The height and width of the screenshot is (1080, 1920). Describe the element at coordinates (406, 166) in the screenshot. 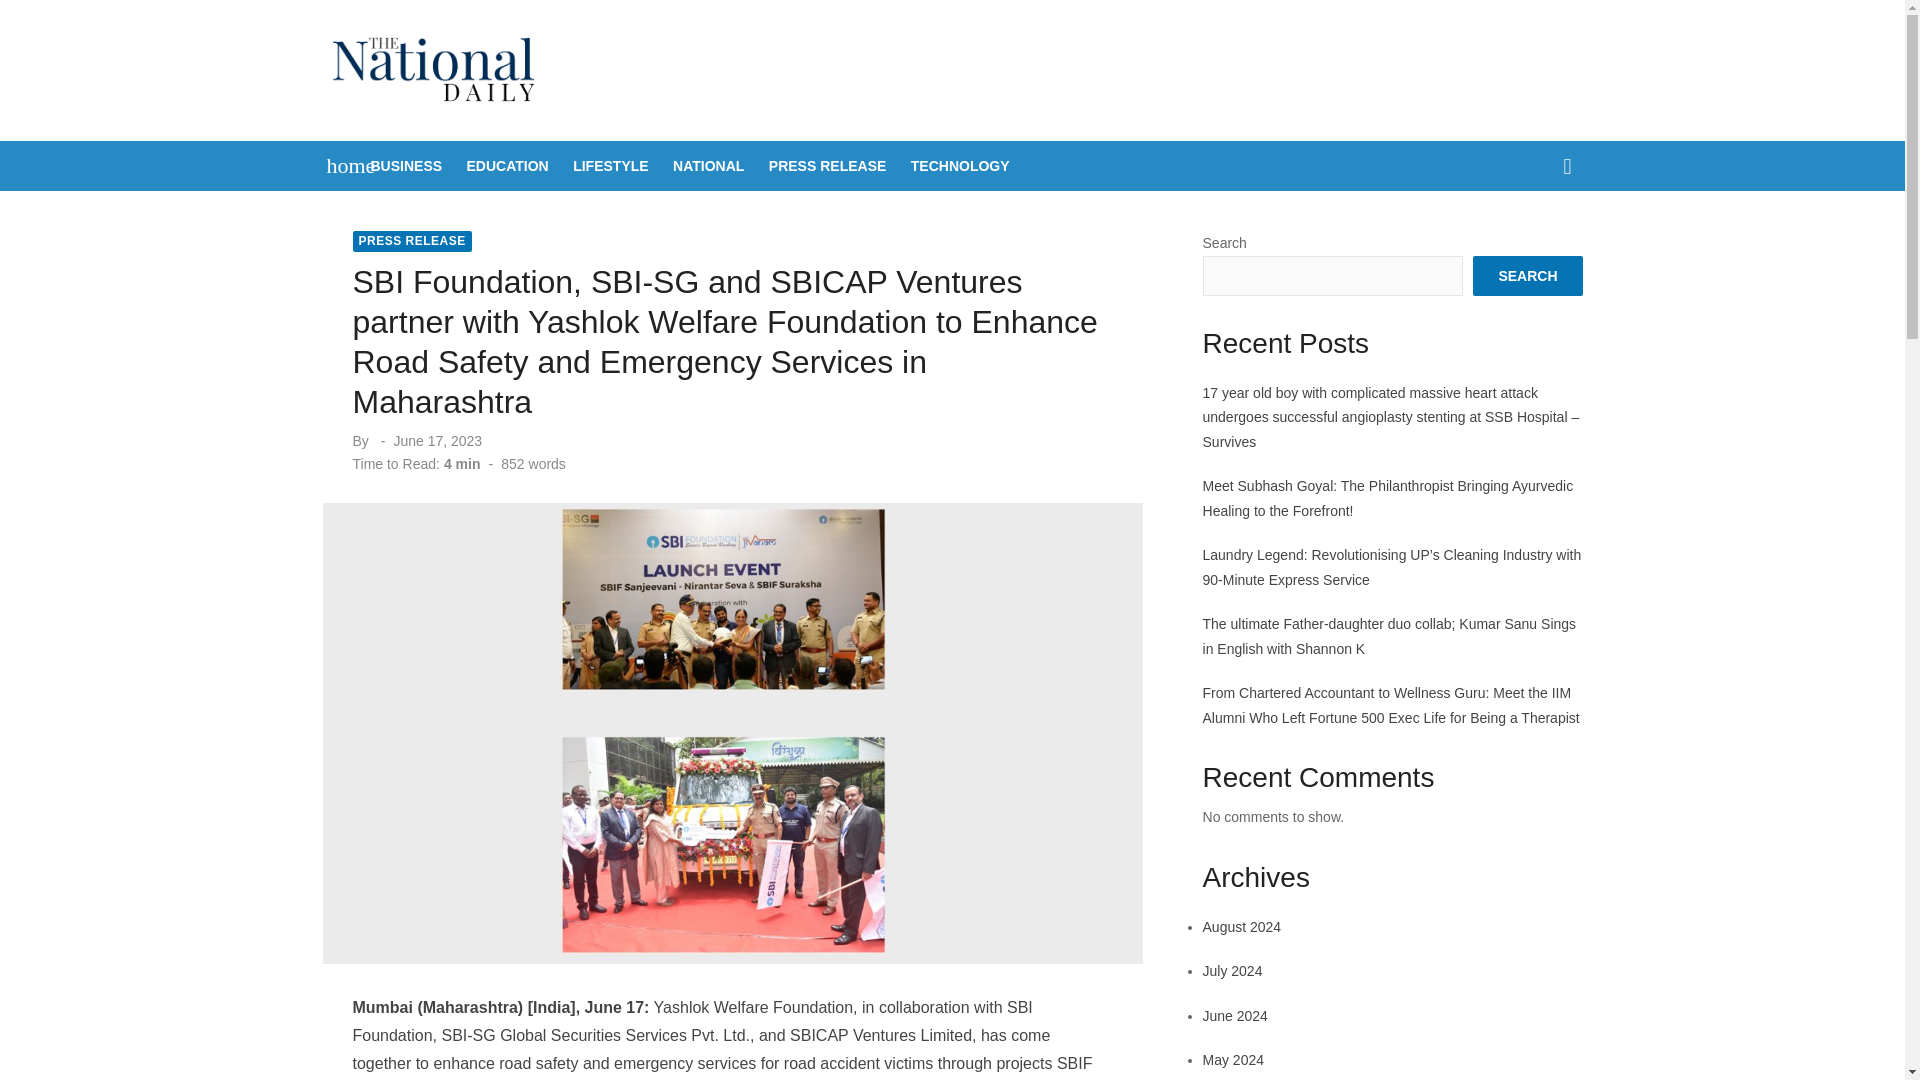

I see `BUSINESS` at that location.